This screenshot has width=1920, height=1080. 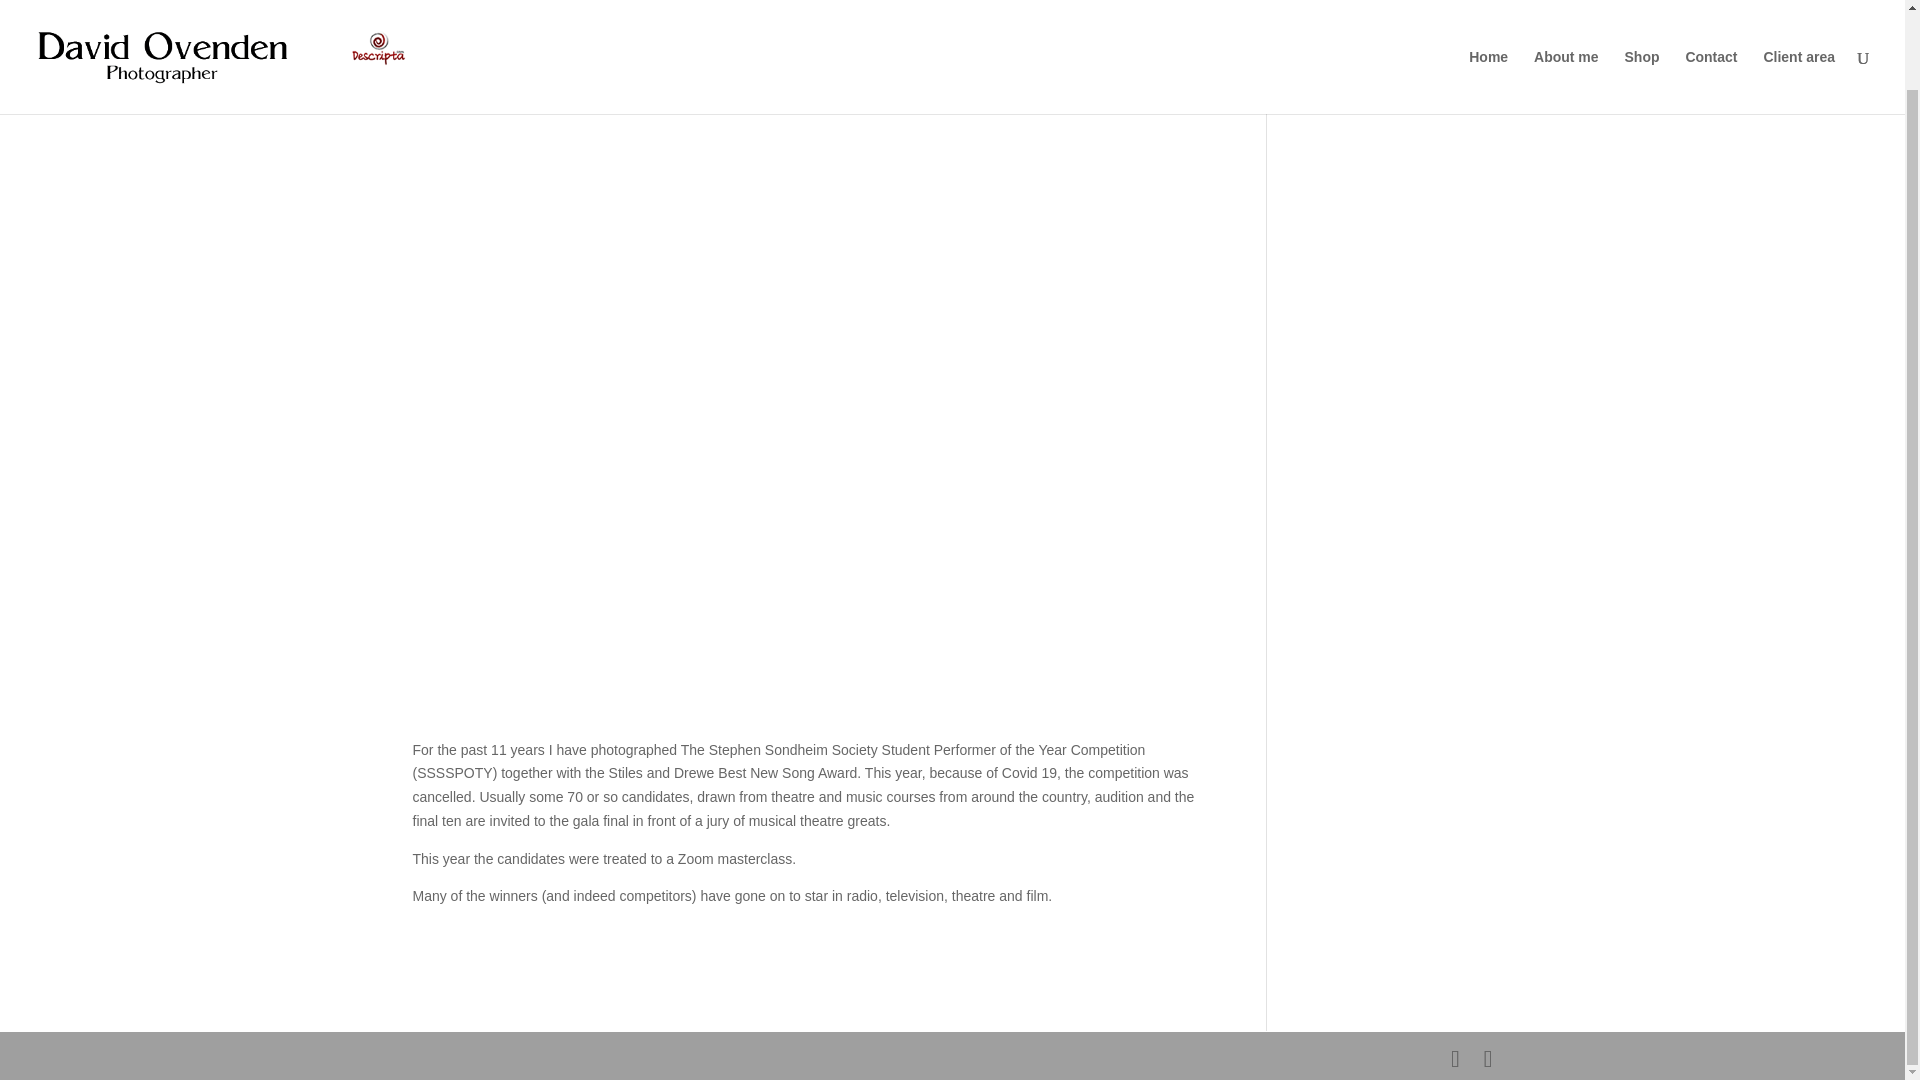 I want to click on Home, so click(x=1488, y=16).